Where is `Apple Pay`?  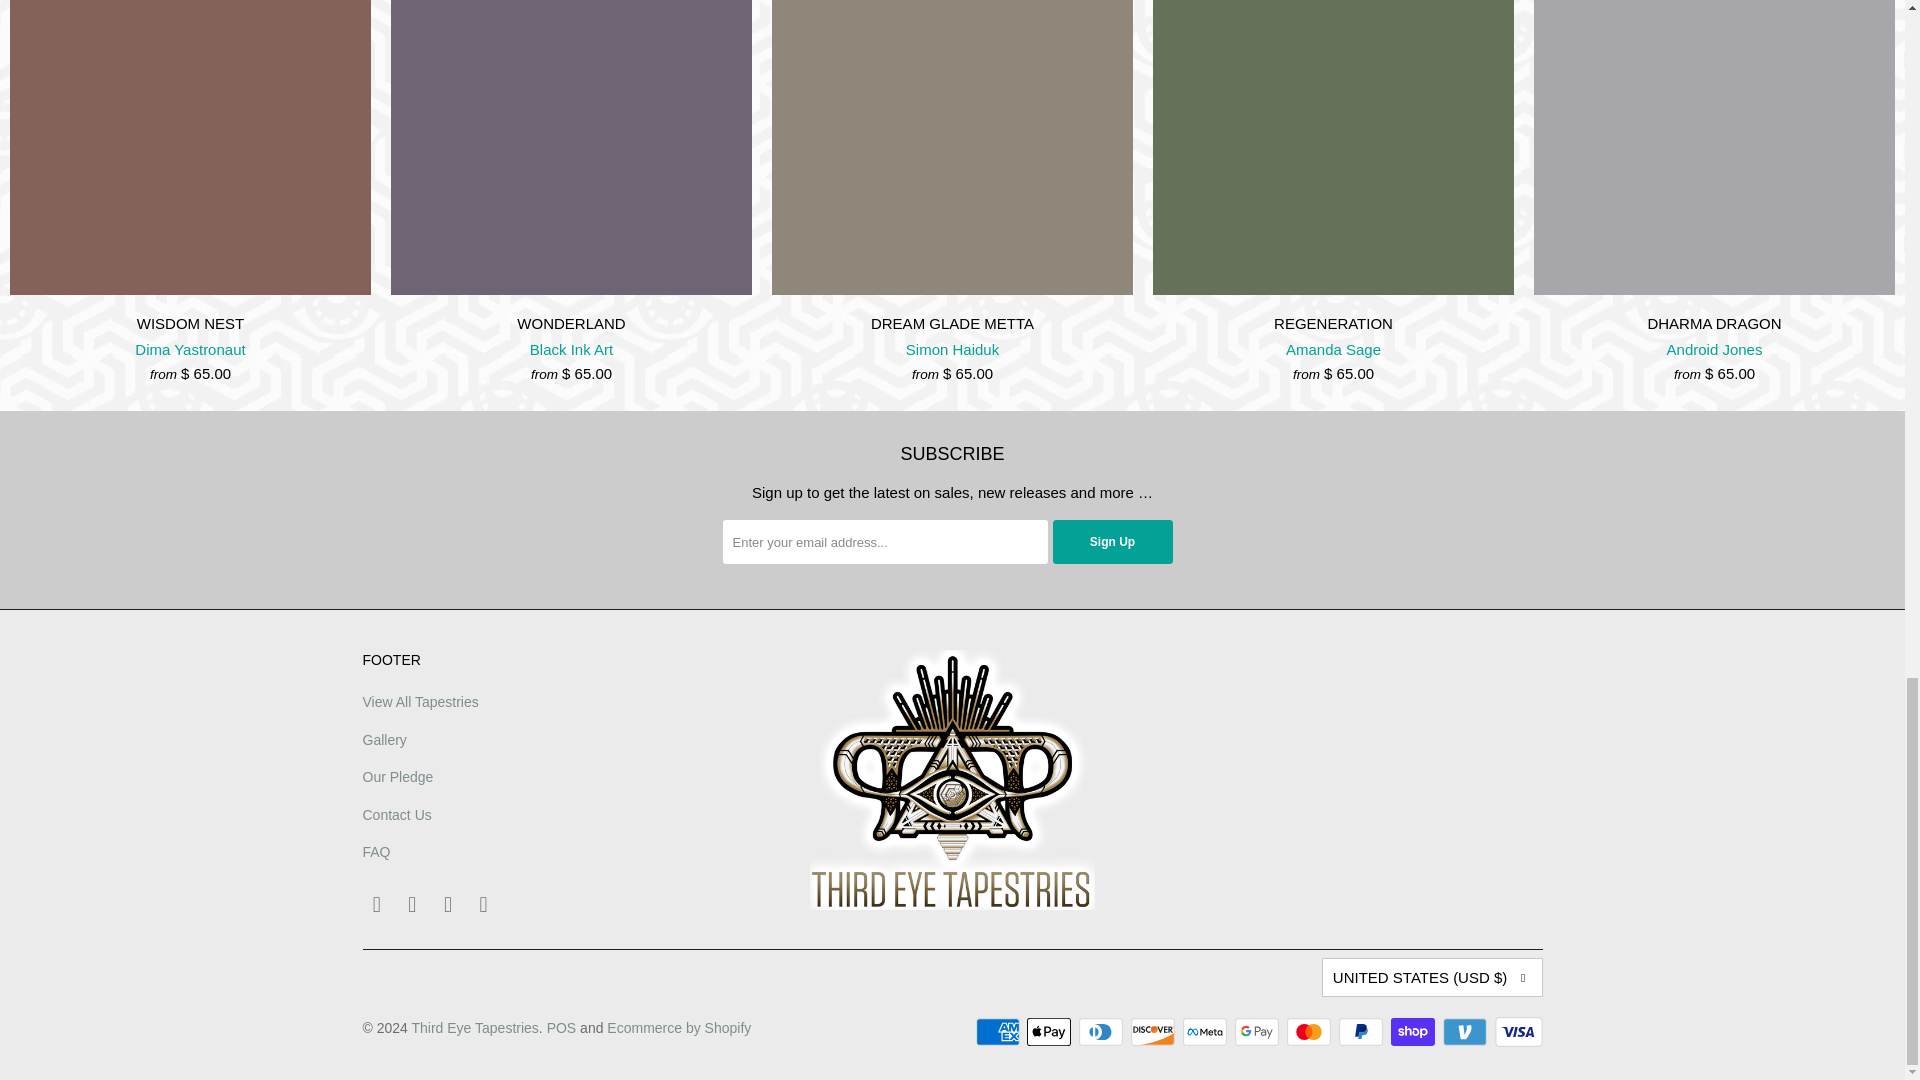 Apple Pay is located at coordinates (1051, 1032).